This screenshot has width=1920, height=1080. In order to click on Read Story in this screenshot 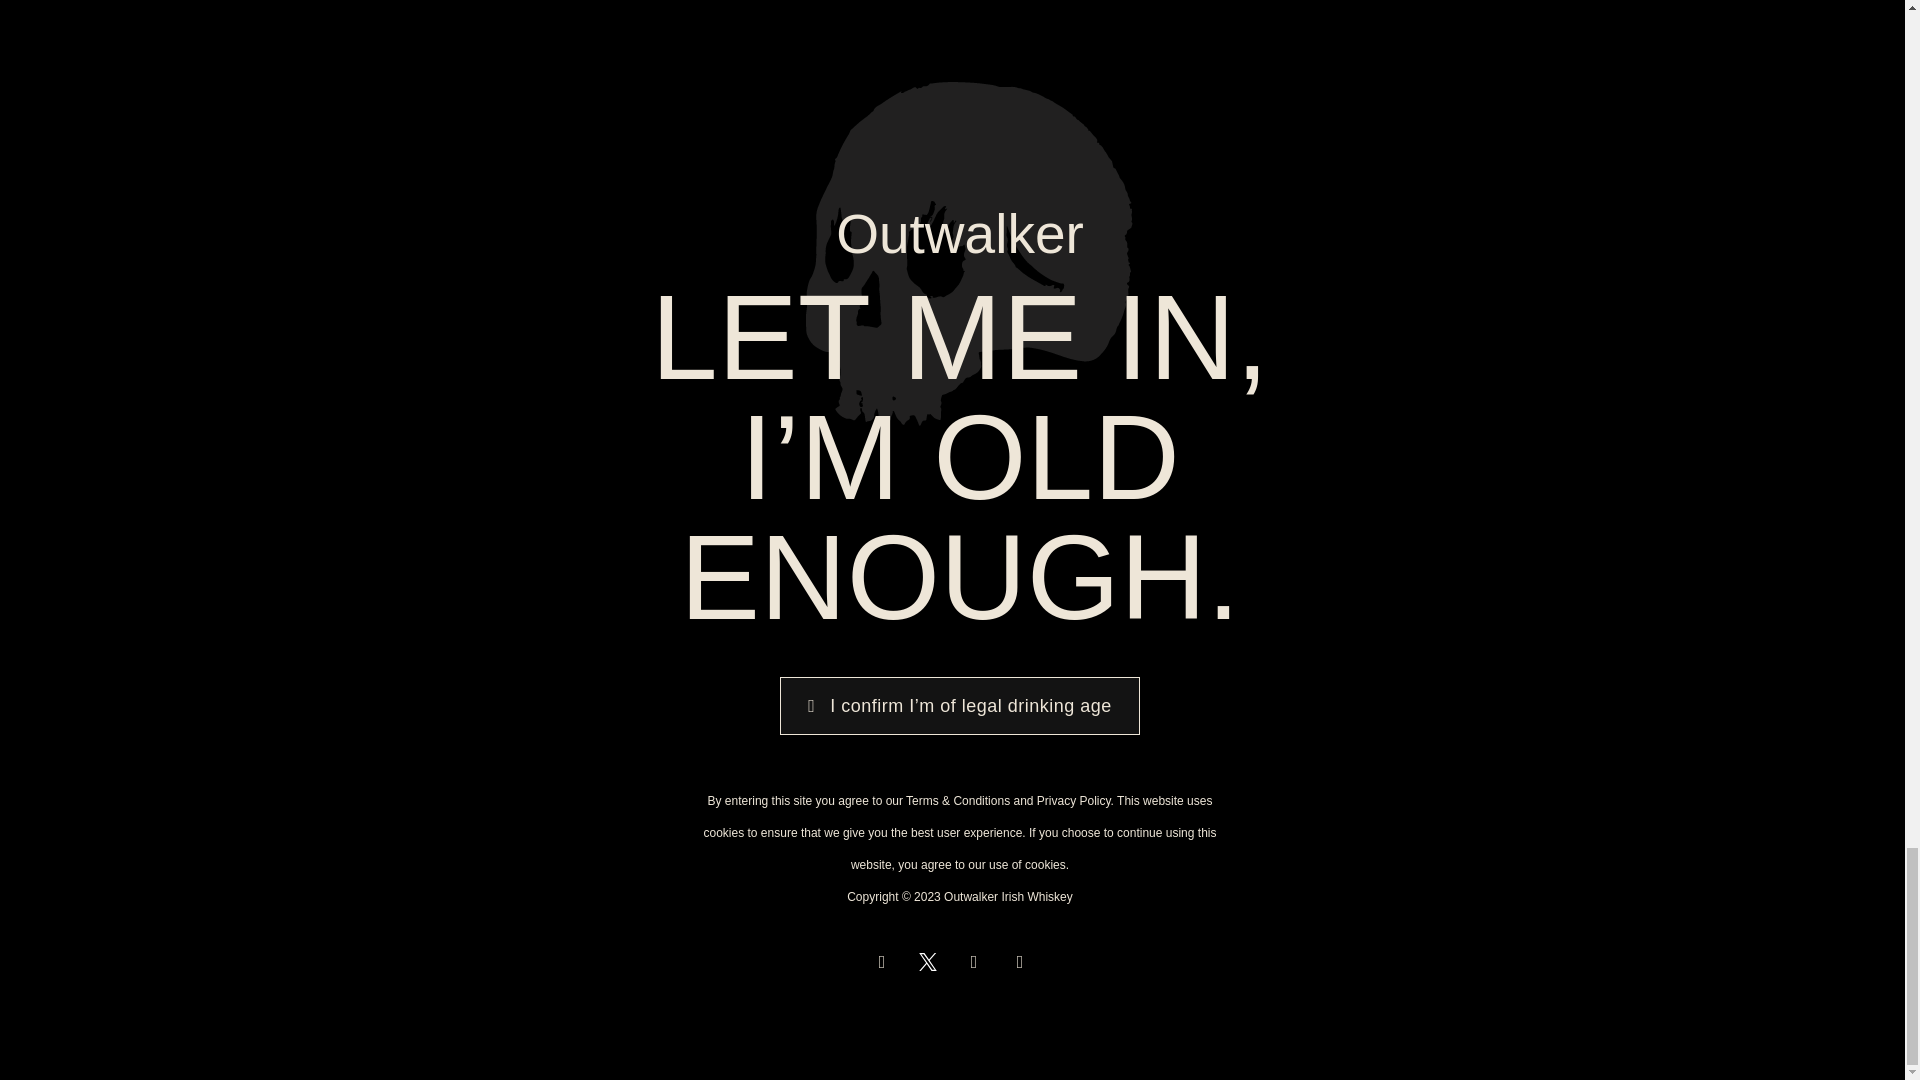, I will do `click(952, 370)`.